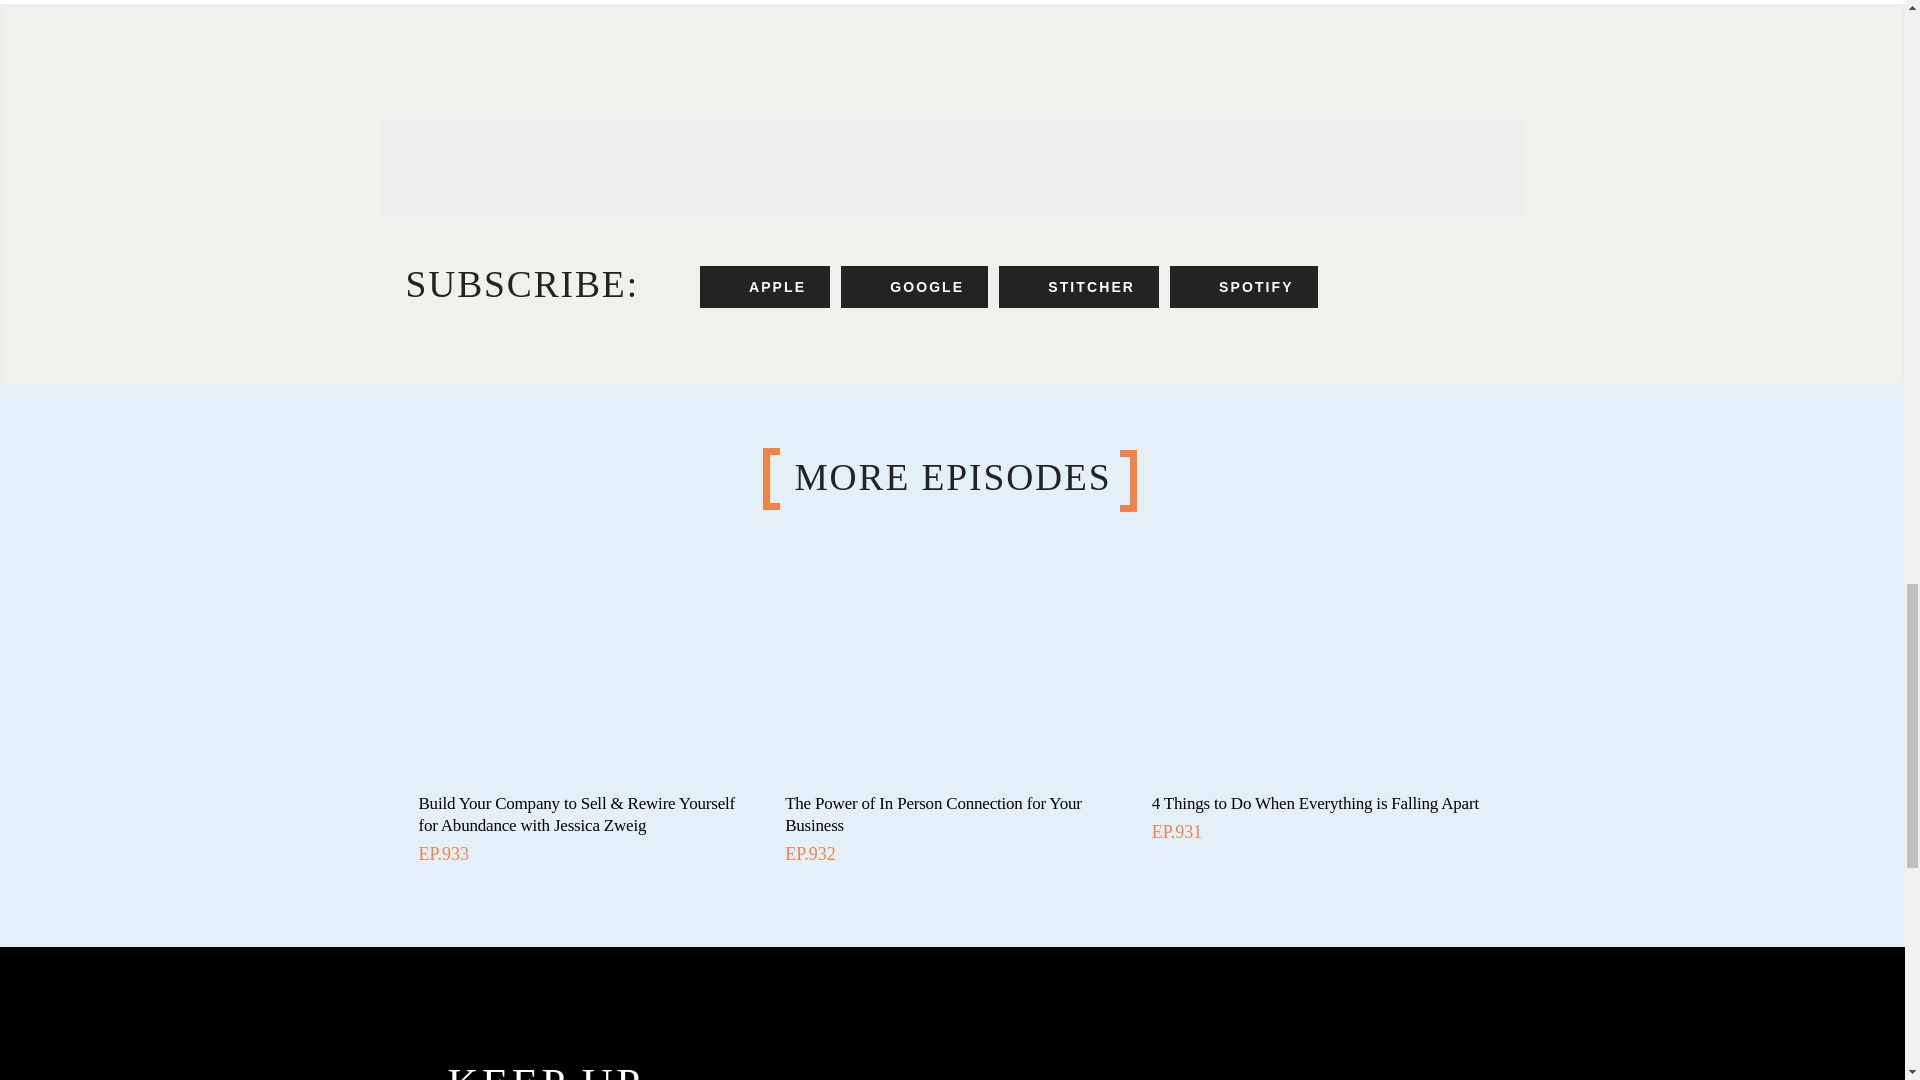 This screenshot has height=1080, width=1920. I want to click on GOOGLE, so click(914, 286).